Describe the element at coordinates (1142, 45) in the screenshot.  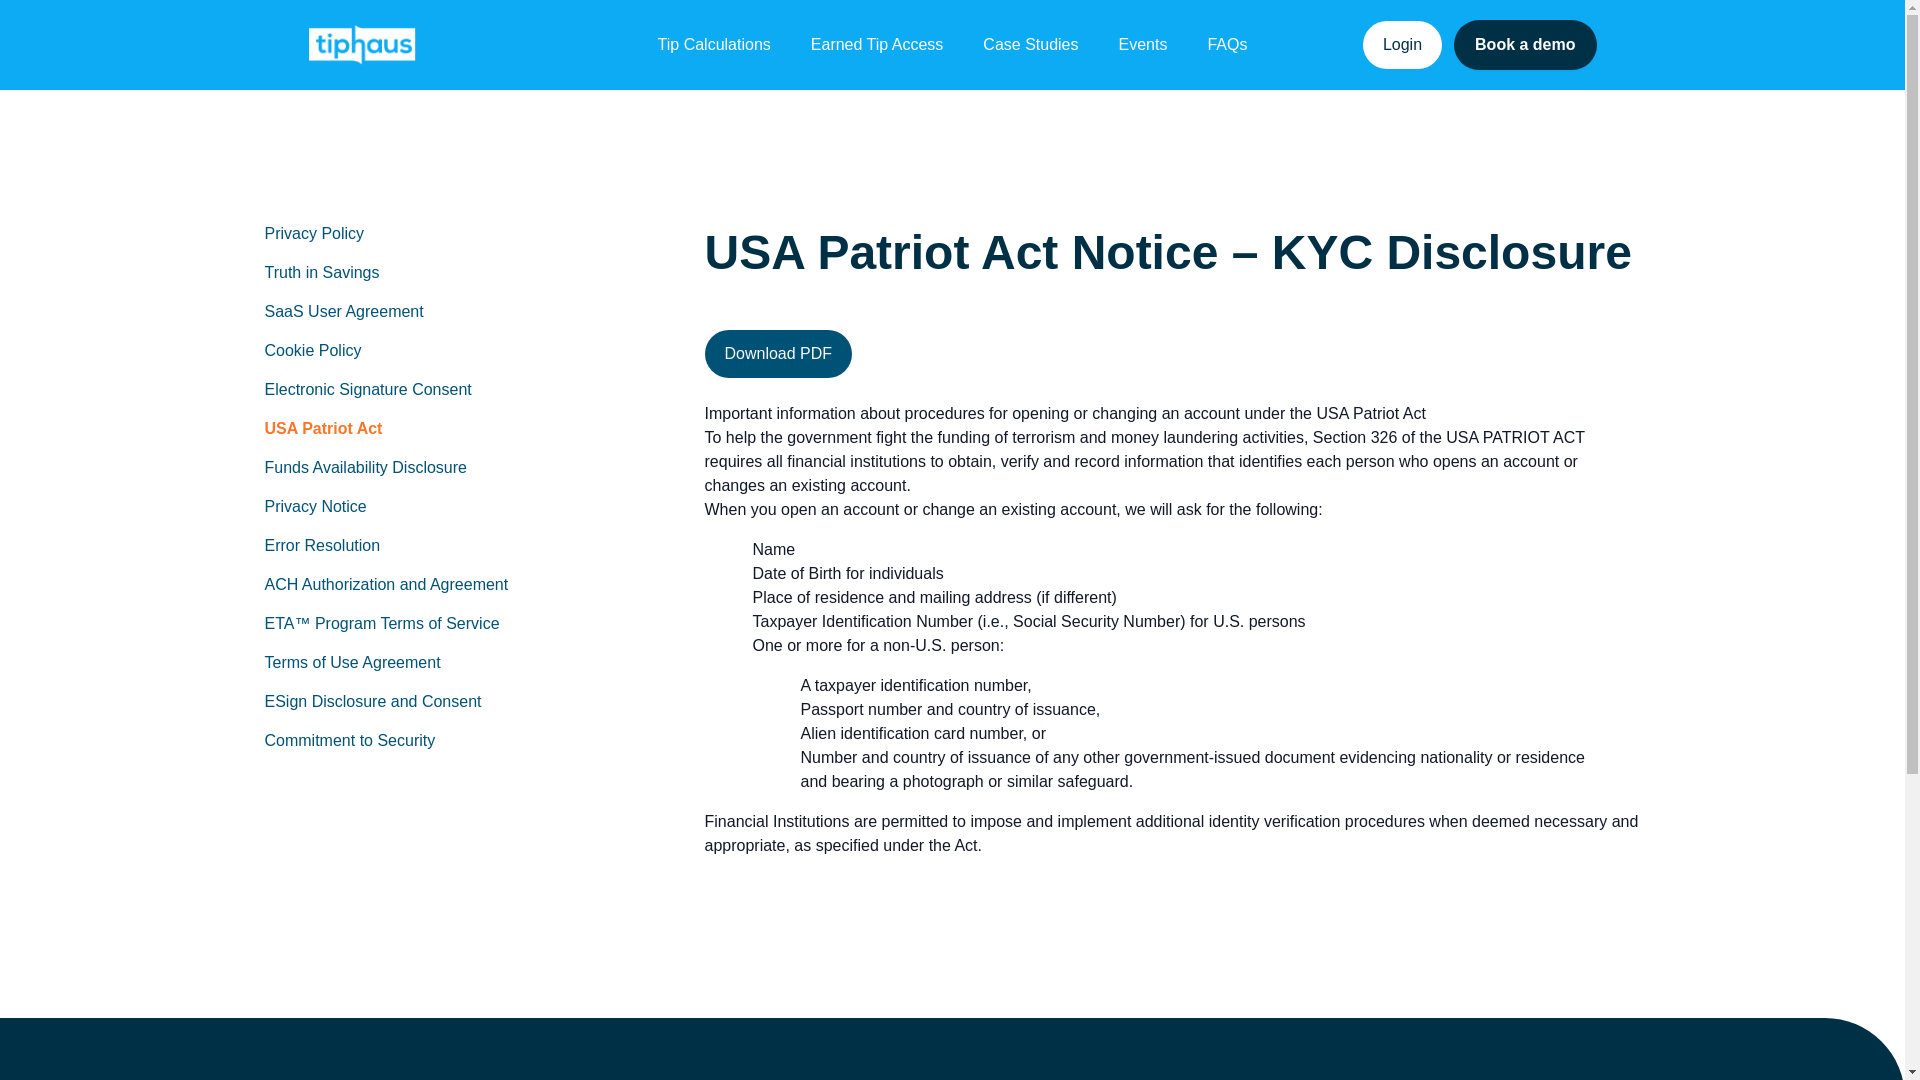
I see `Events` at that location.